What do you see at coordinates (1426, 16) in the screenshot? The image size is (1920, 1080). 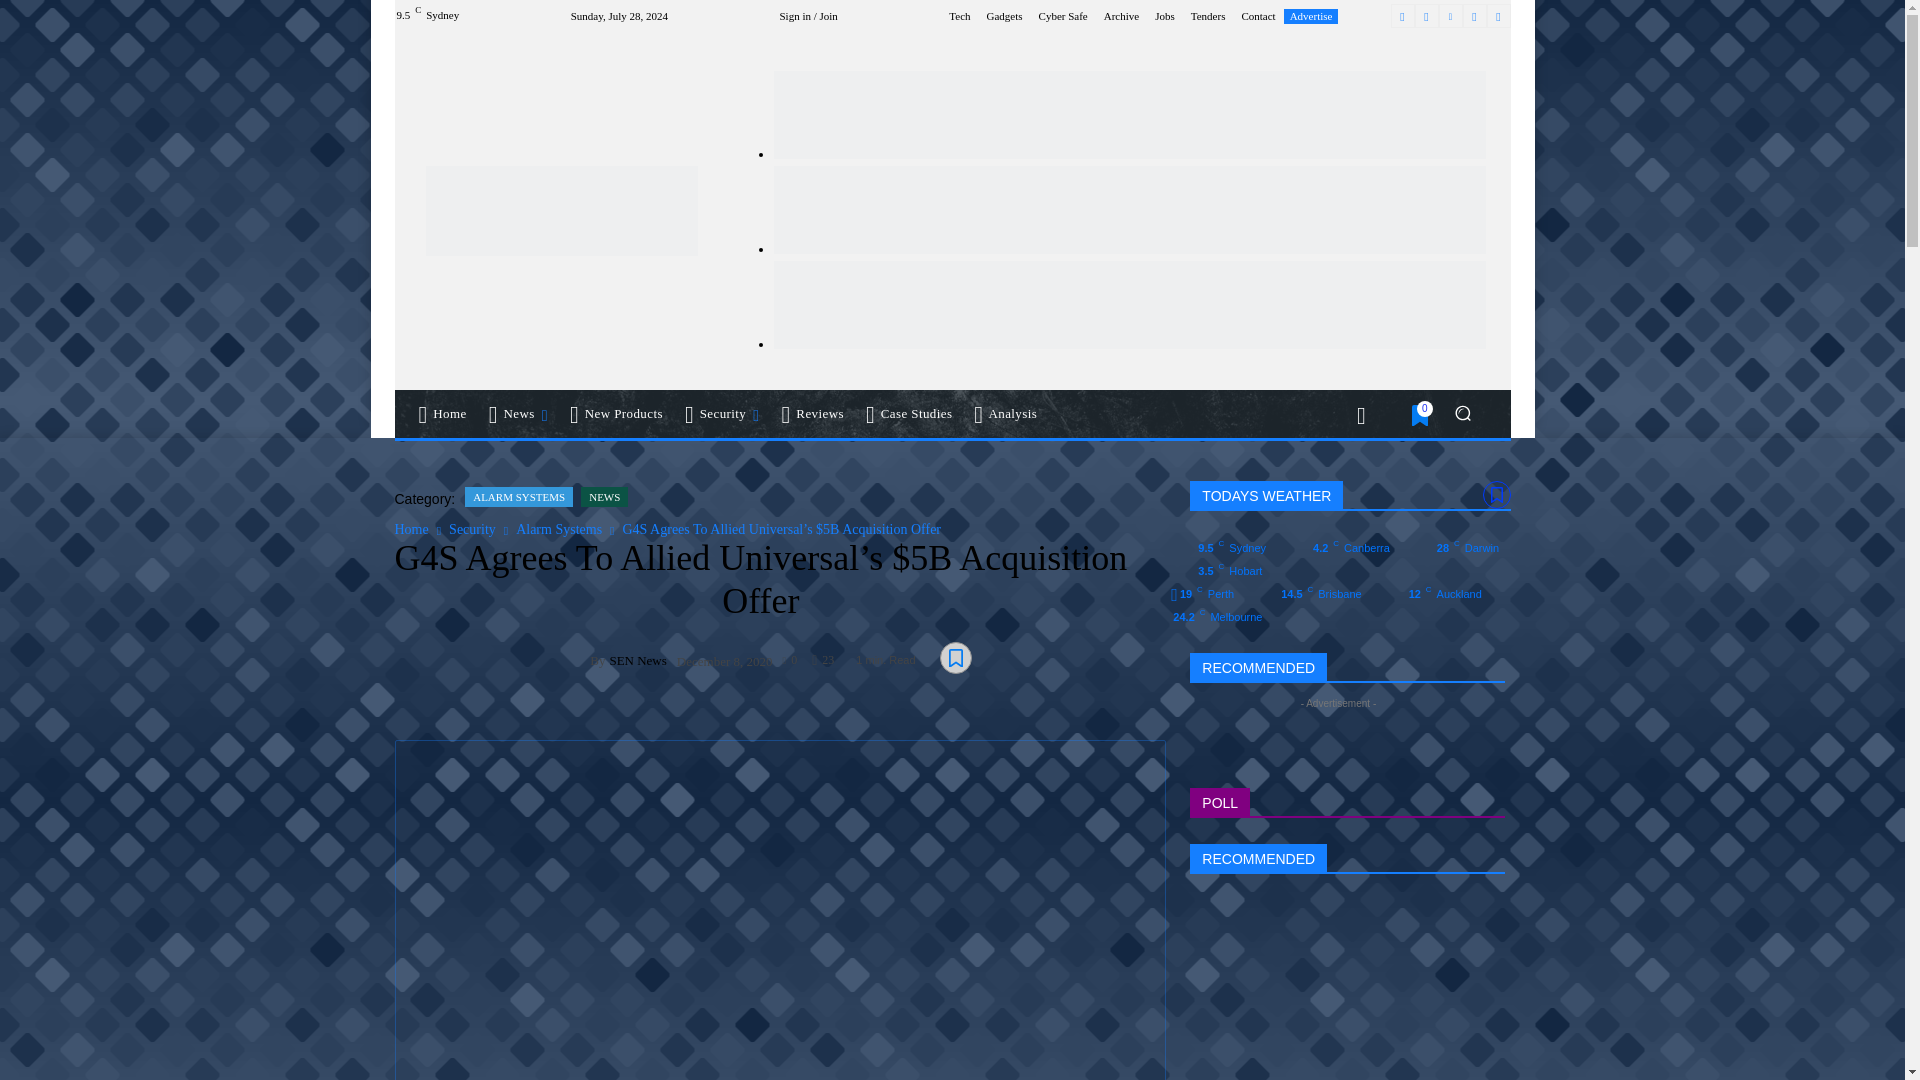 I see `Instagram` at bounding box center [1426, 16].